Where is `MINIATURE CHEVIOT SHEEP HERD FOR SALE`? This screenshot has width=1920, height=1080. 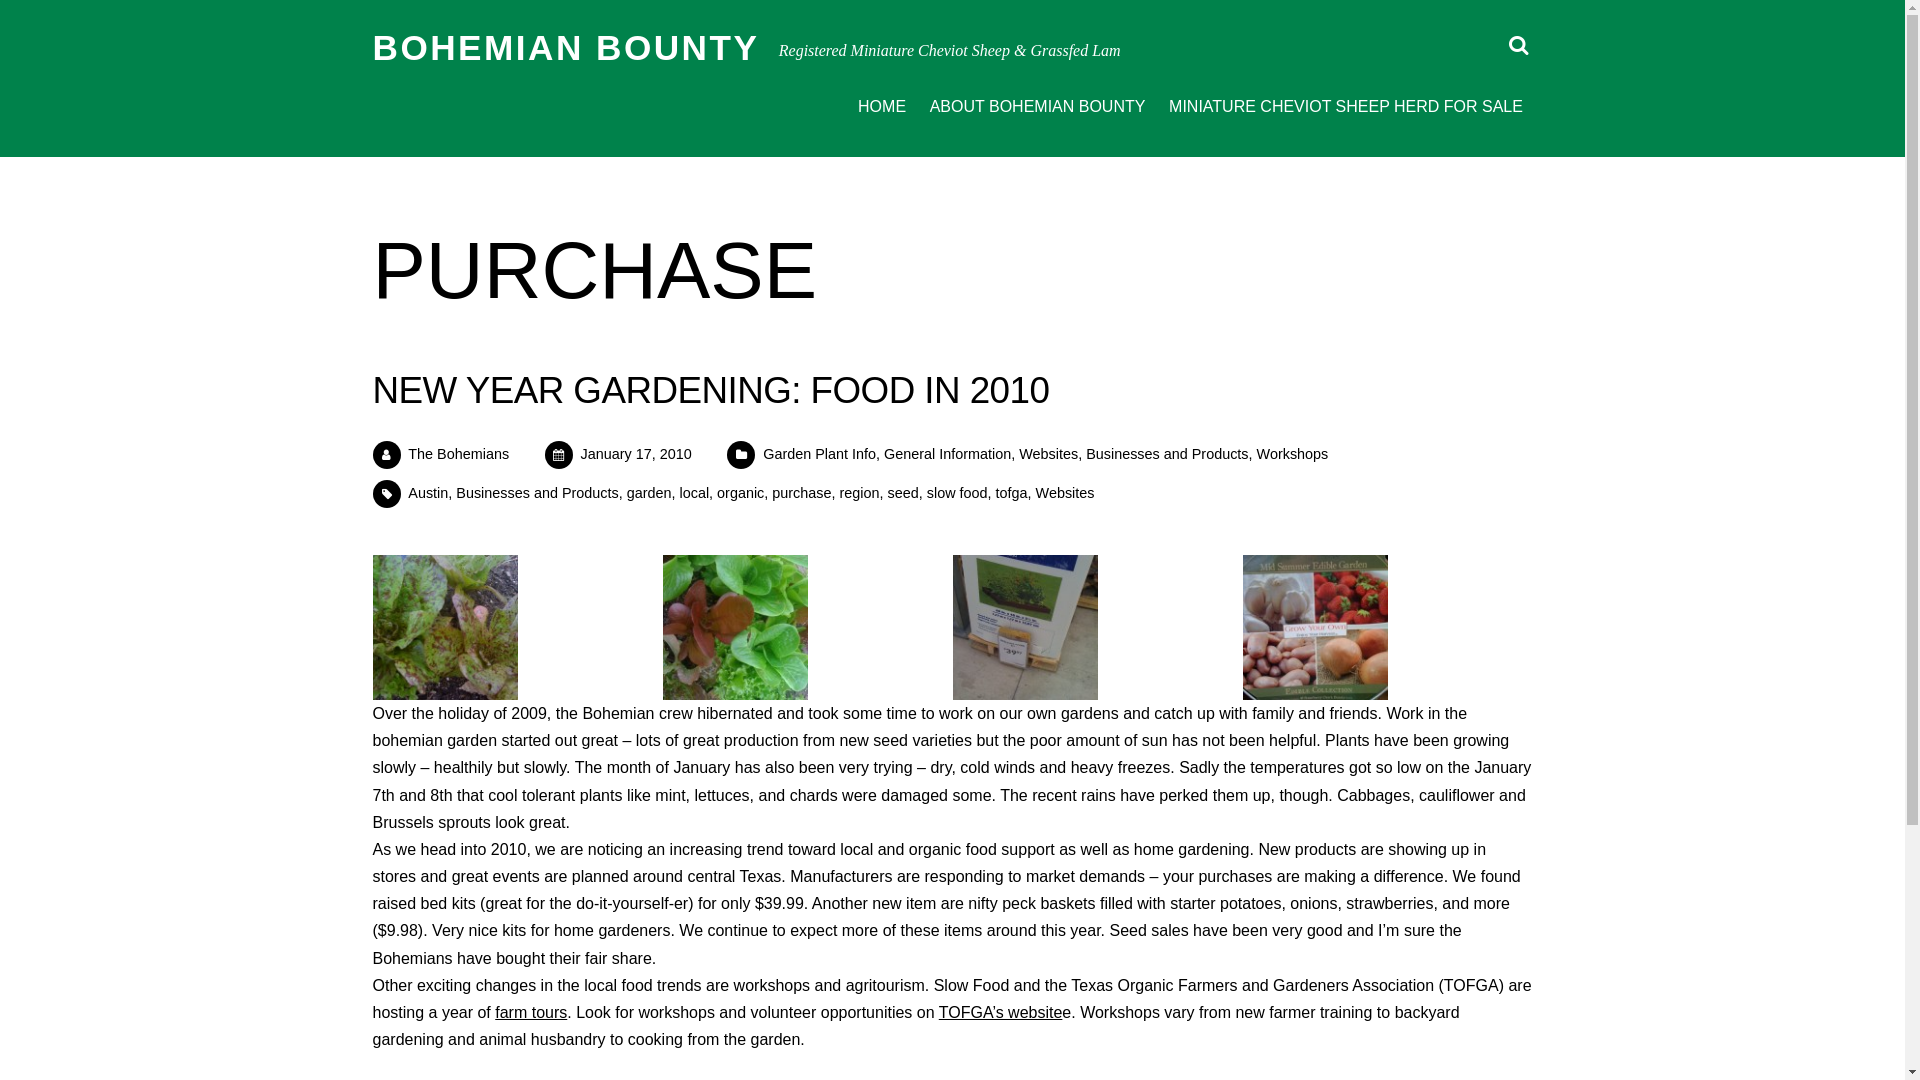
MINIATURE CHEVIOT SHEEP HERD FOR SALE is located at coordinates (1346, 108).